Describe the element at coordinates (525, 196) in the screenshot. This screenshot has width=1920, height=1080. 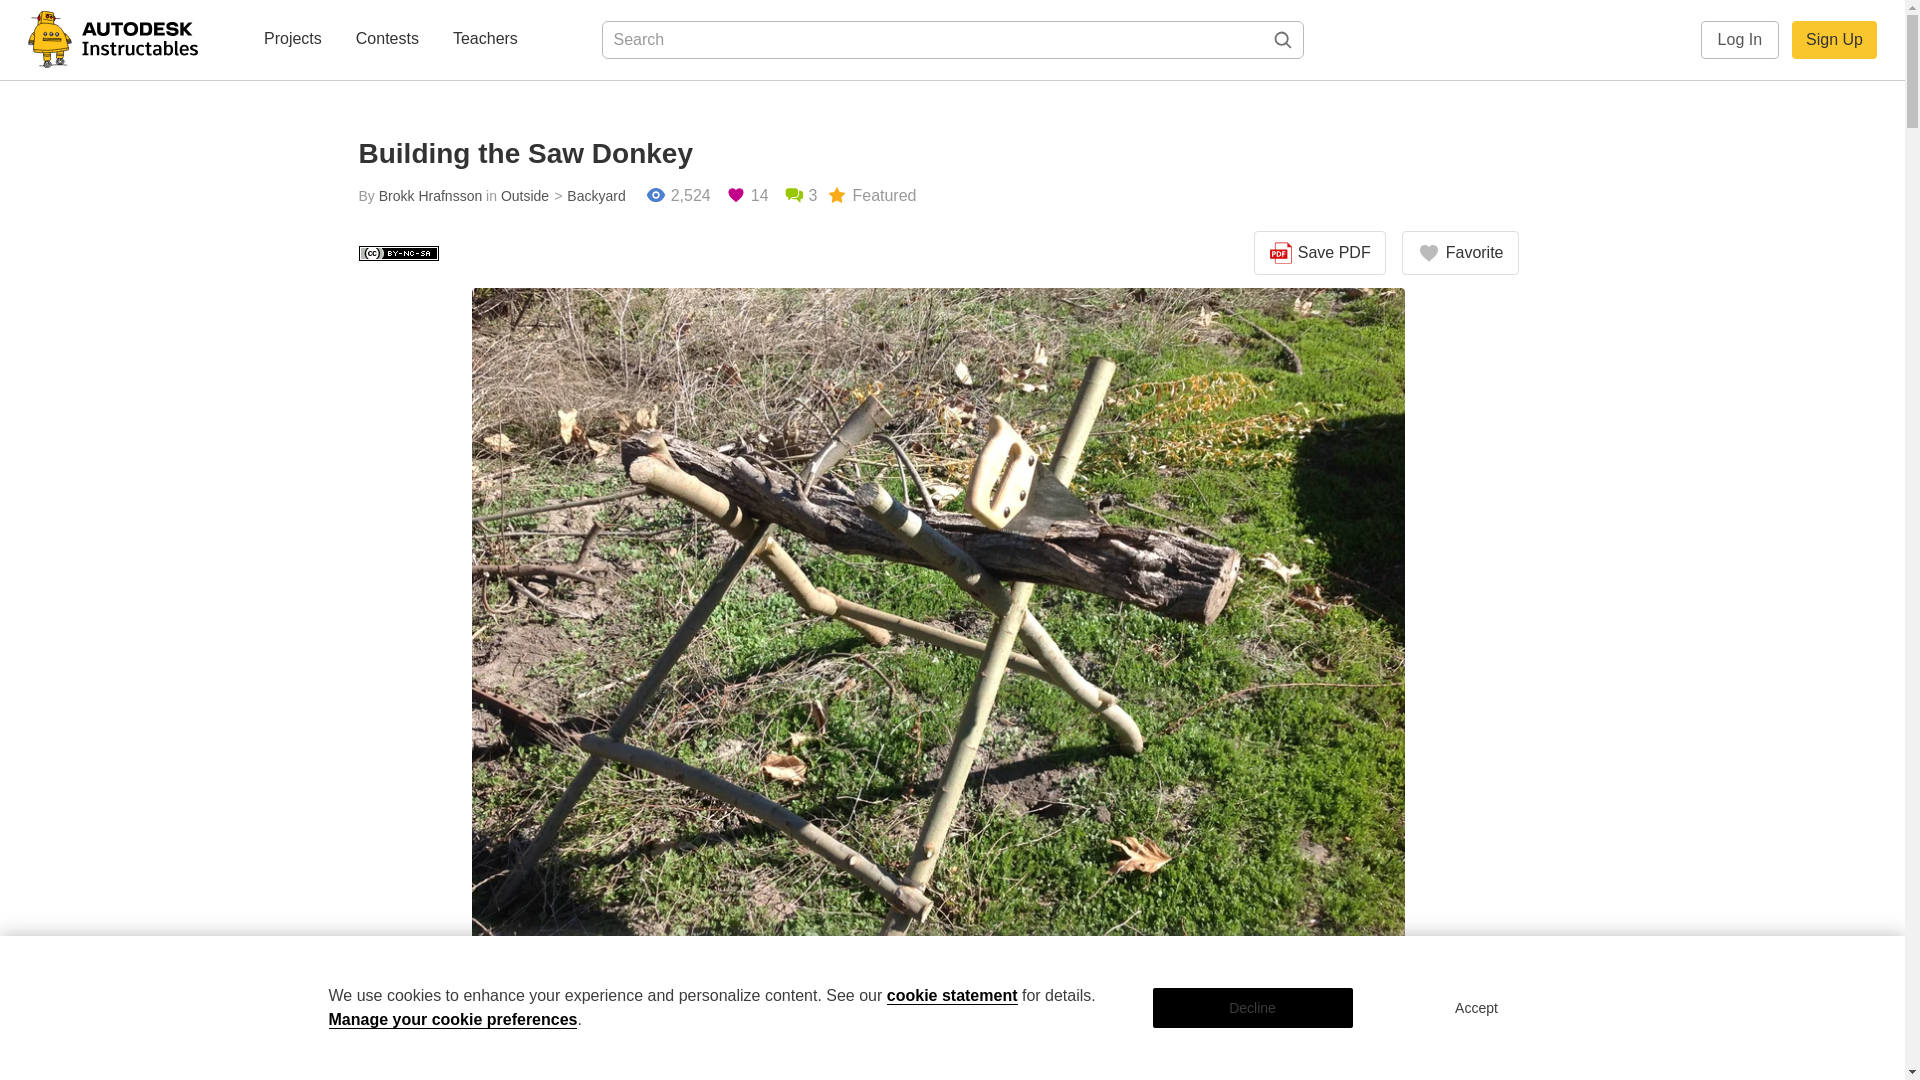
I see `Outside` at that location.